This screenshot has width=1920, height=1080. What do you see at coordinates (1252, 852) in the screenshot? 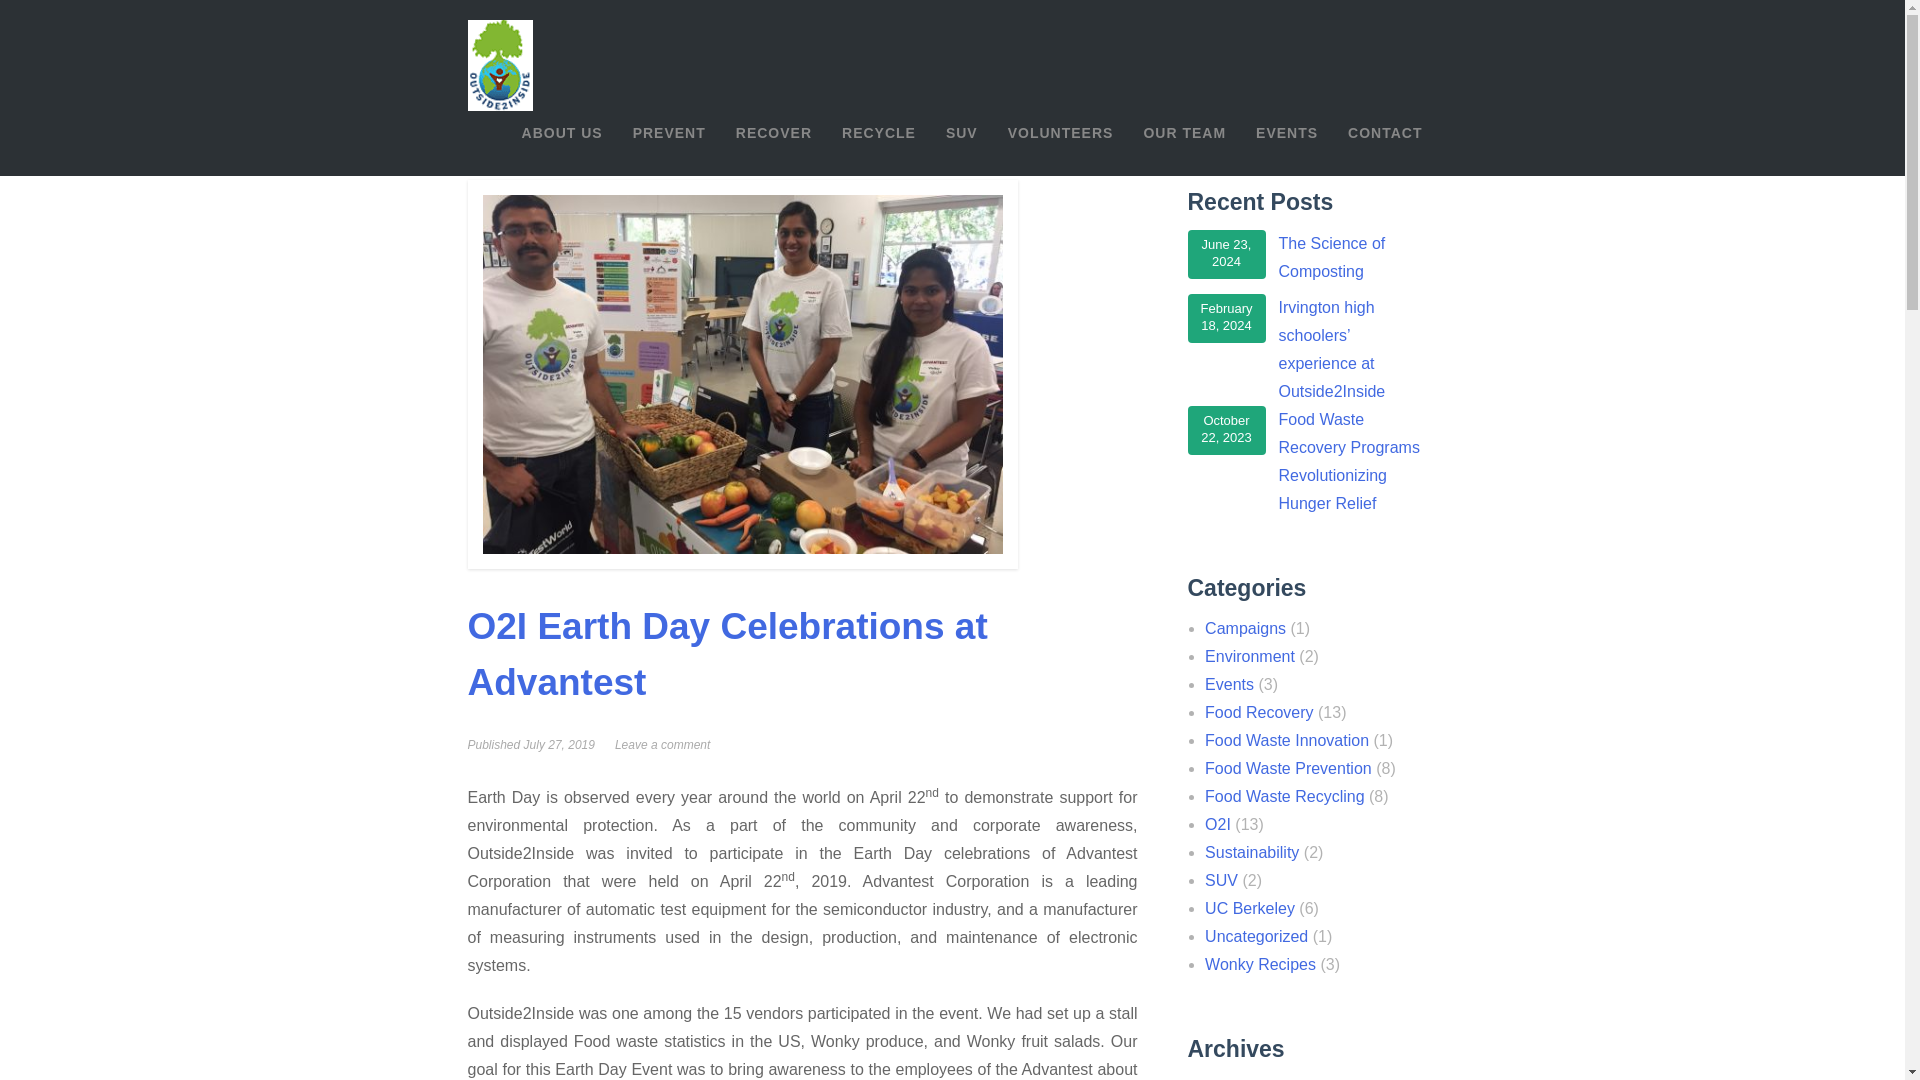
I see `Sustainability` at bounding box center [1252, 852].